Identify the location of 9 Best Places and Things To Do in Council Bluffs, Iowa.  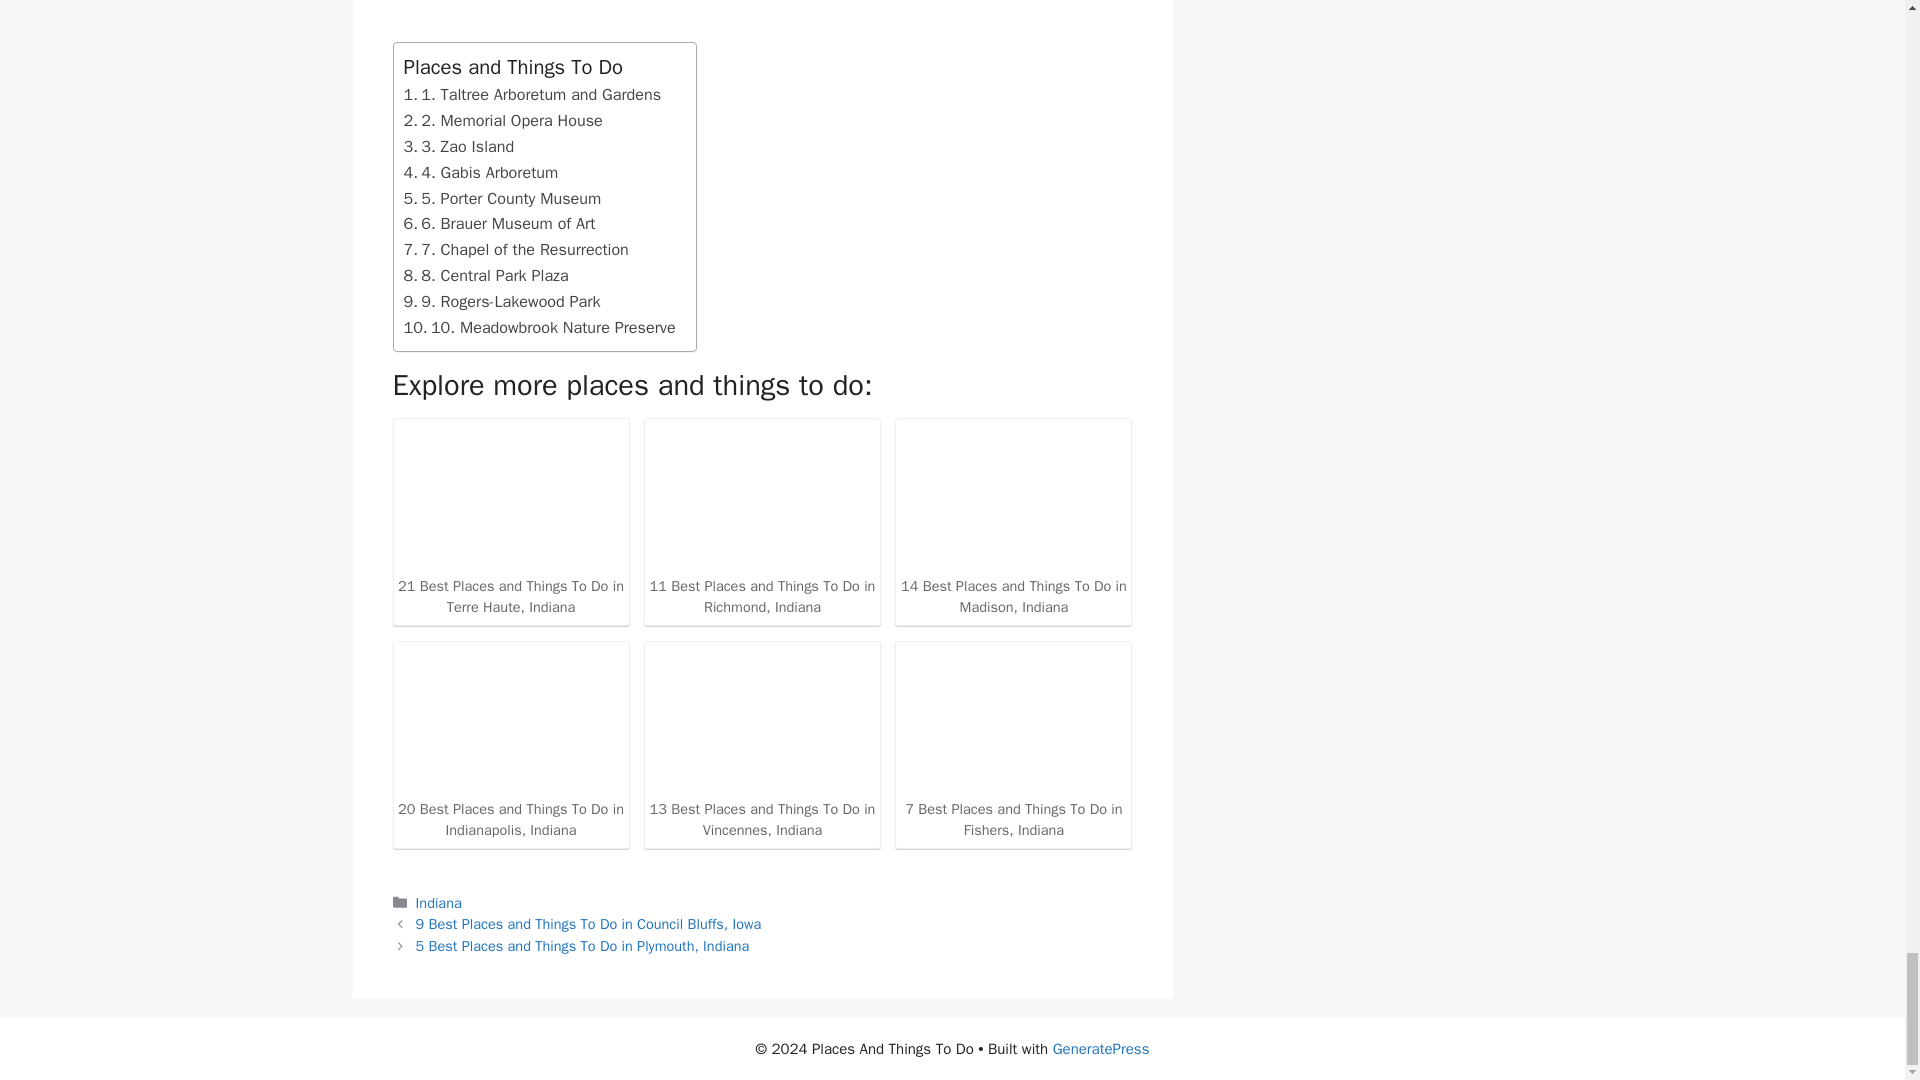
(589, 924).